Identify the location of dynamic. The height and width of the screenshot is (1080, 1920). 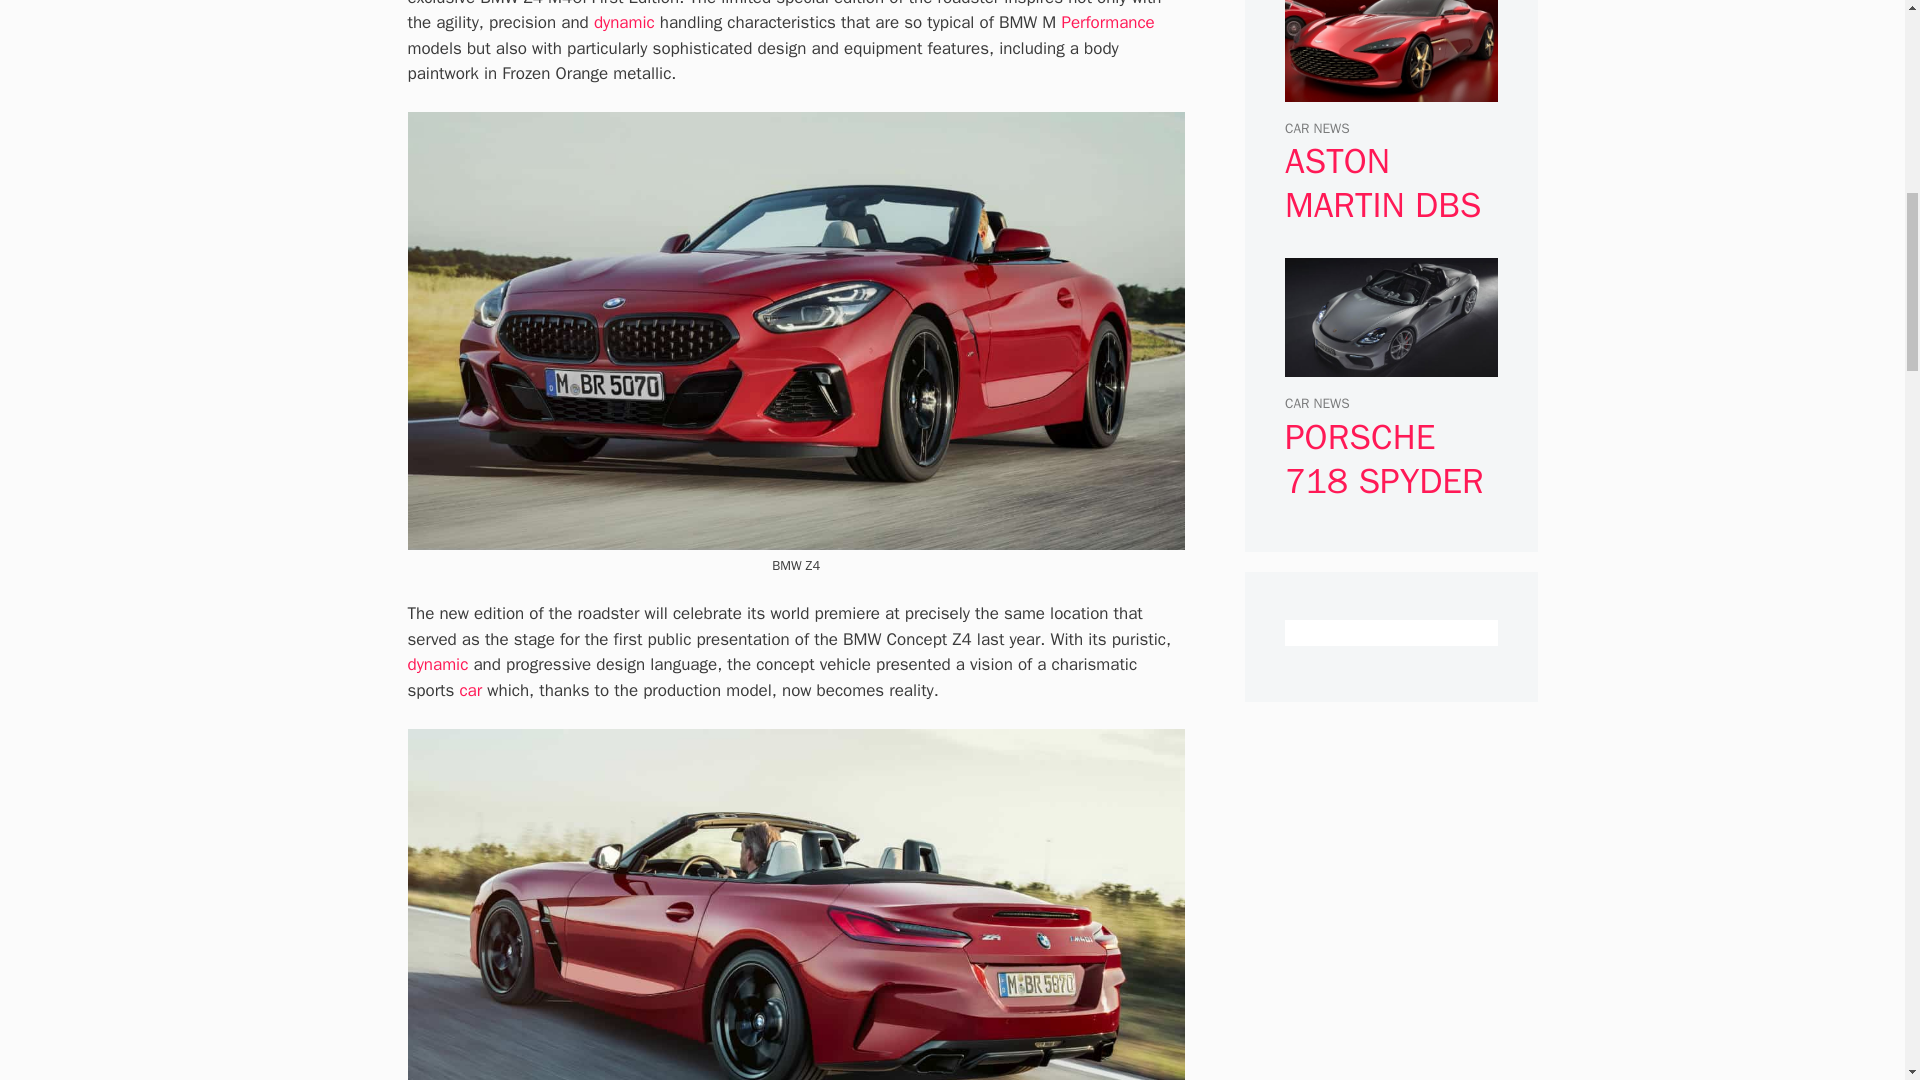
(624, 22).